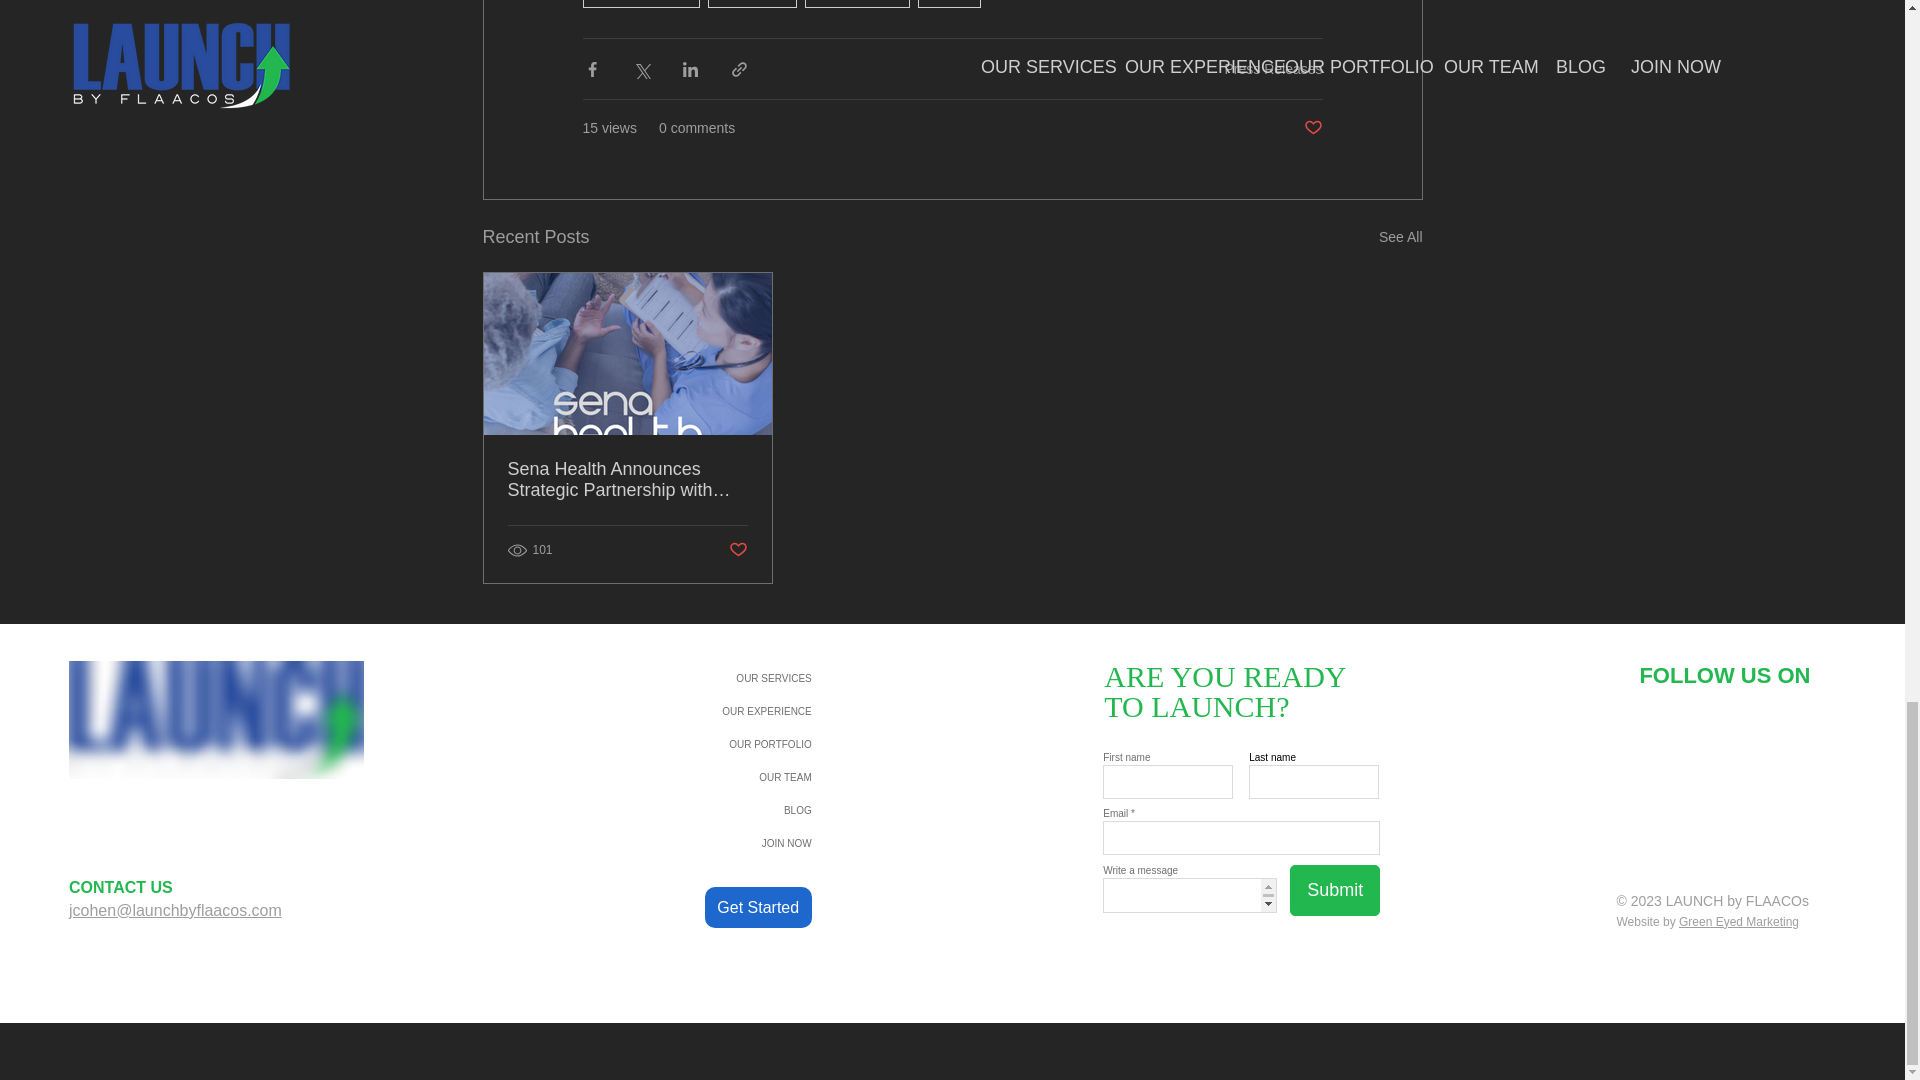 The width and height of the screenshot is (1920, 1080). I want to click on FLAACOs, so click(752, 4).